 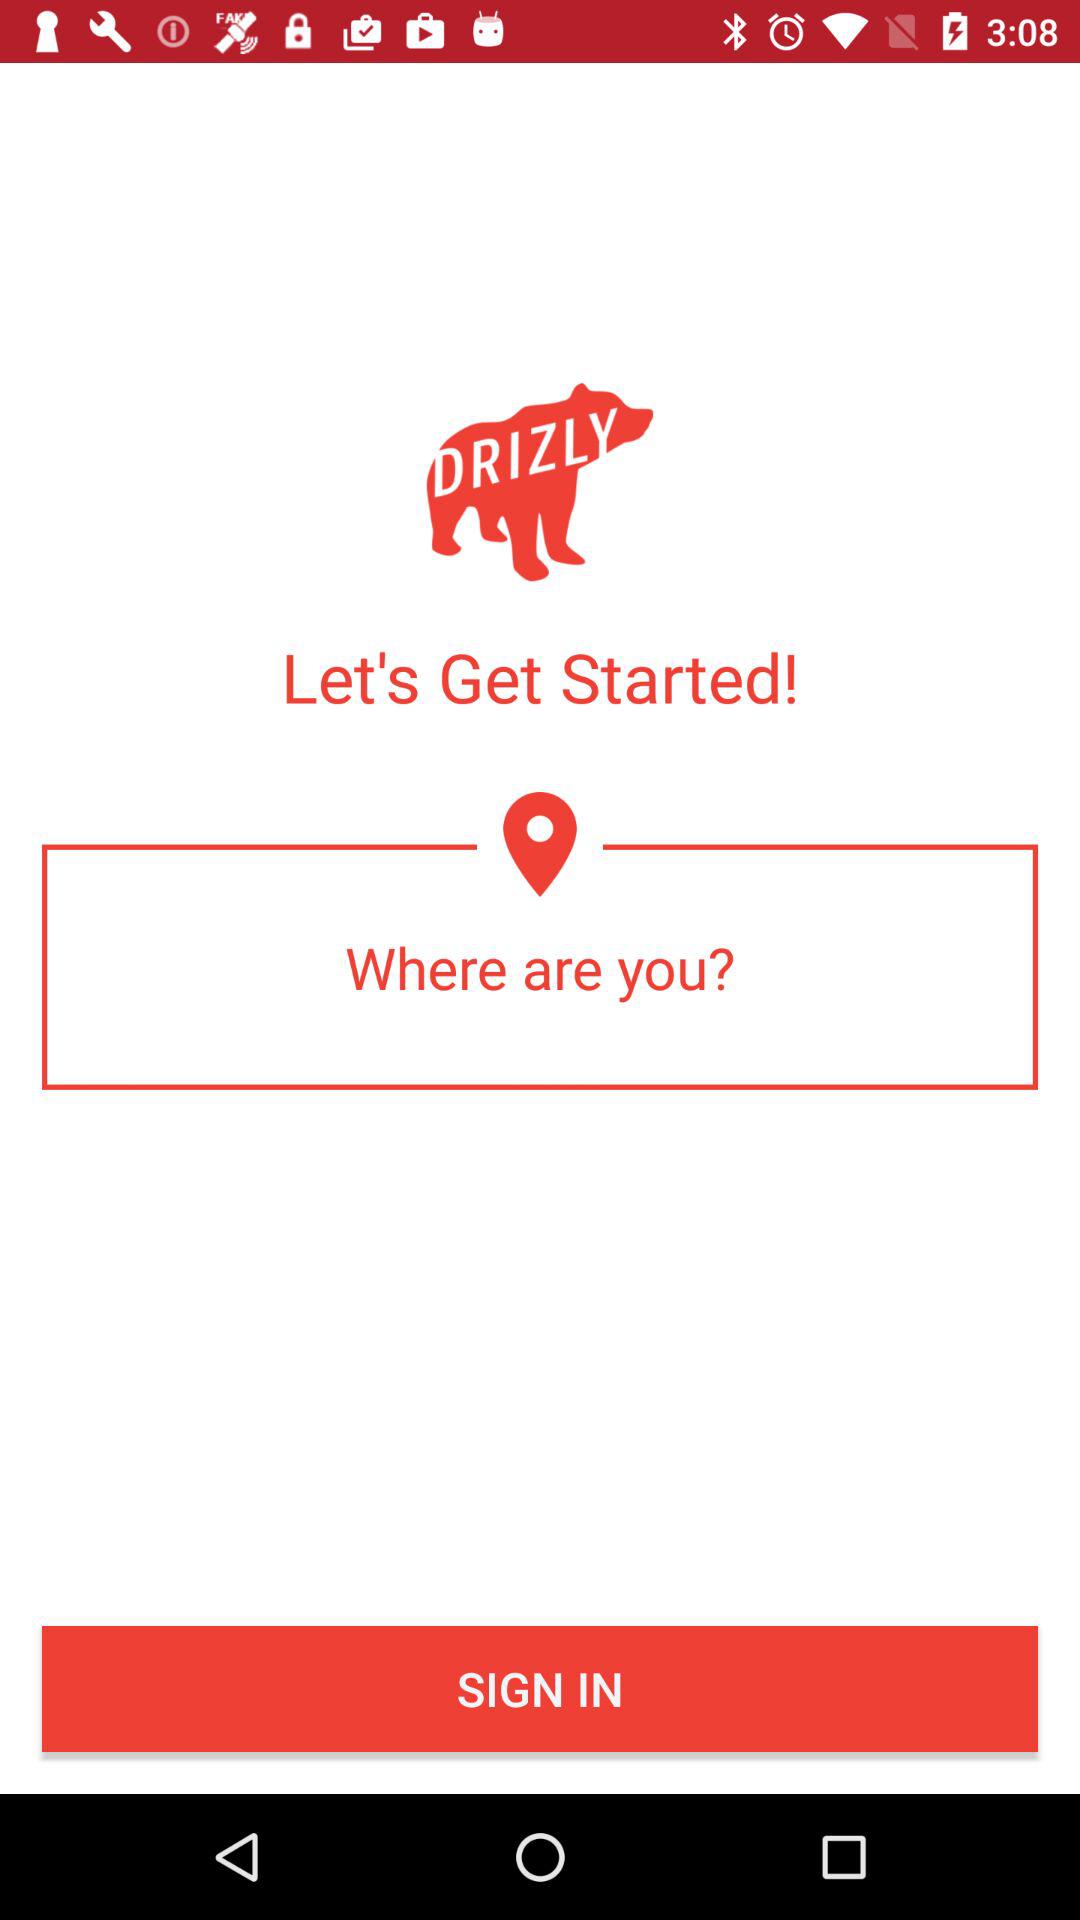 What do you see at coordinates (540, 1689) in the screenshot?
I see `tap icon below where are you? item` at bounding box center [540, 1689].